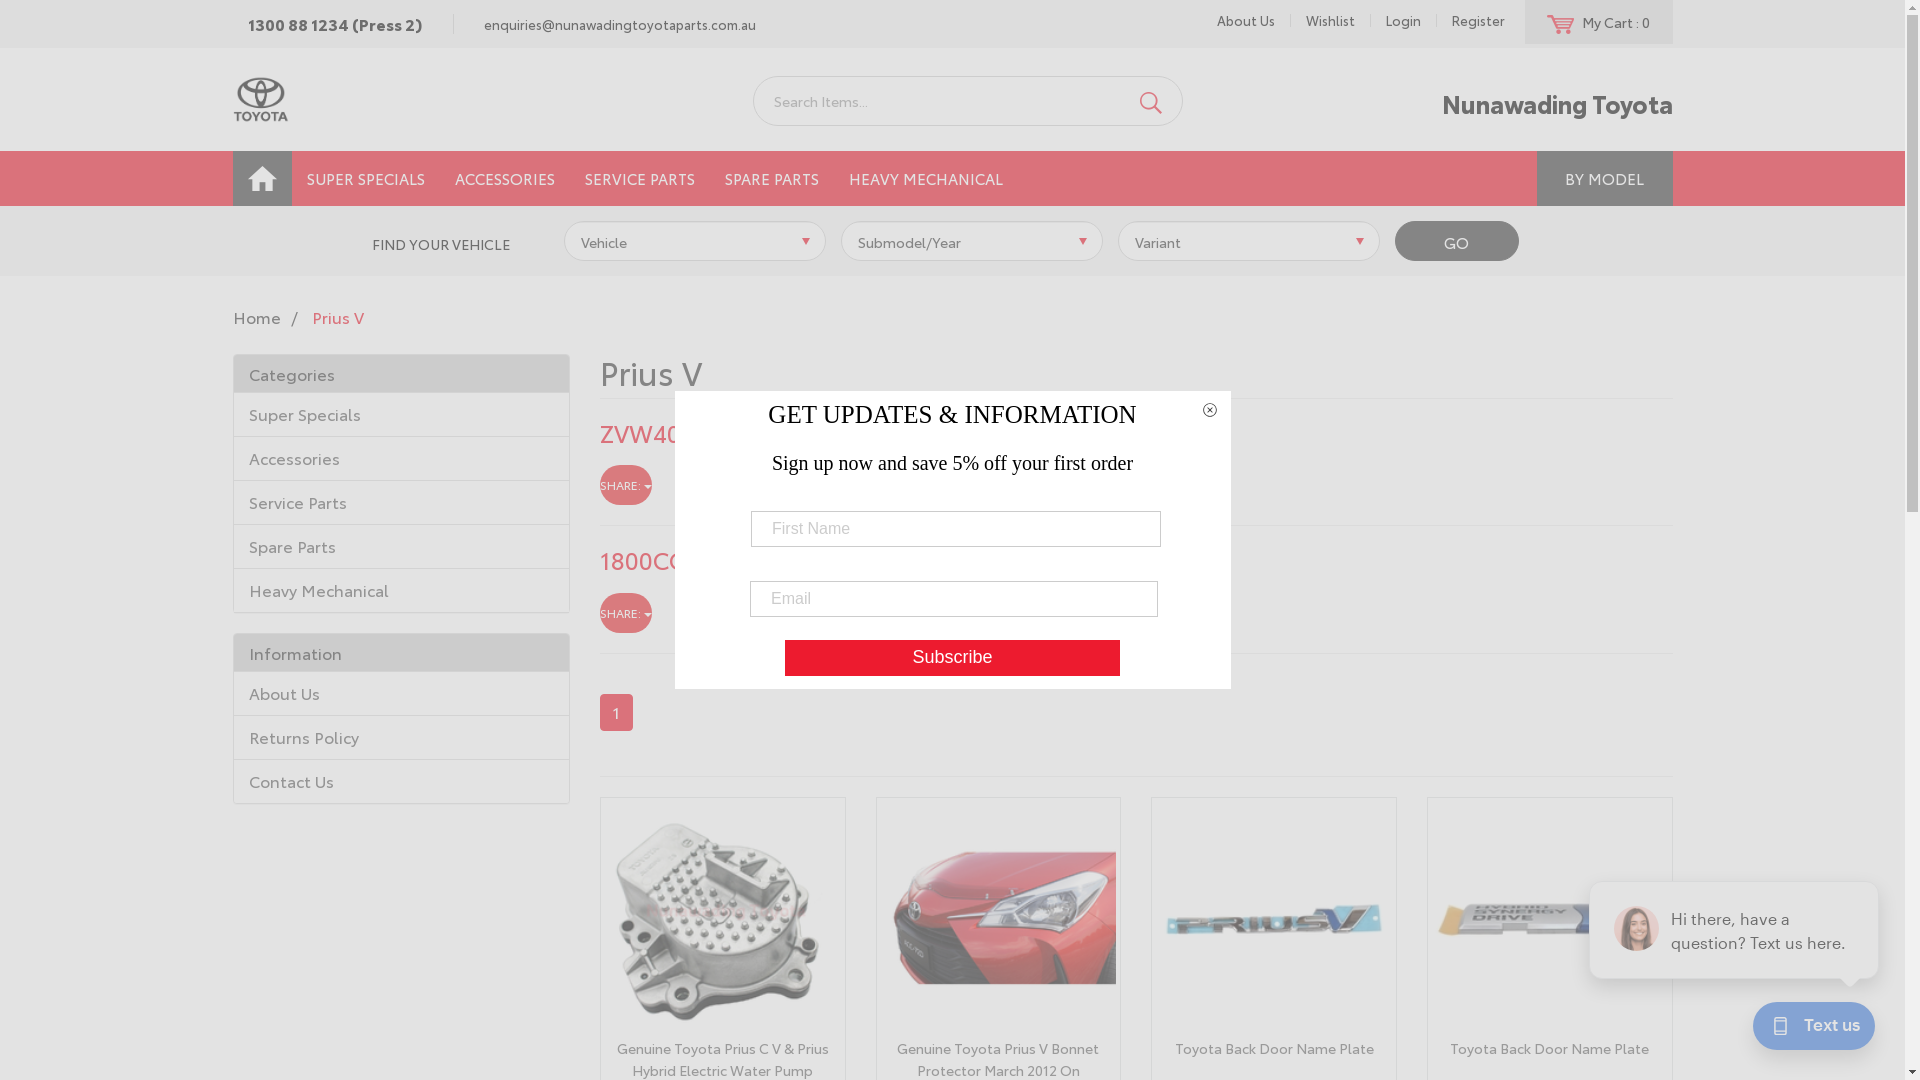 This screenshot has width=1920, height=1080. I want to click on SPARE PARTS, so click(772, 178).